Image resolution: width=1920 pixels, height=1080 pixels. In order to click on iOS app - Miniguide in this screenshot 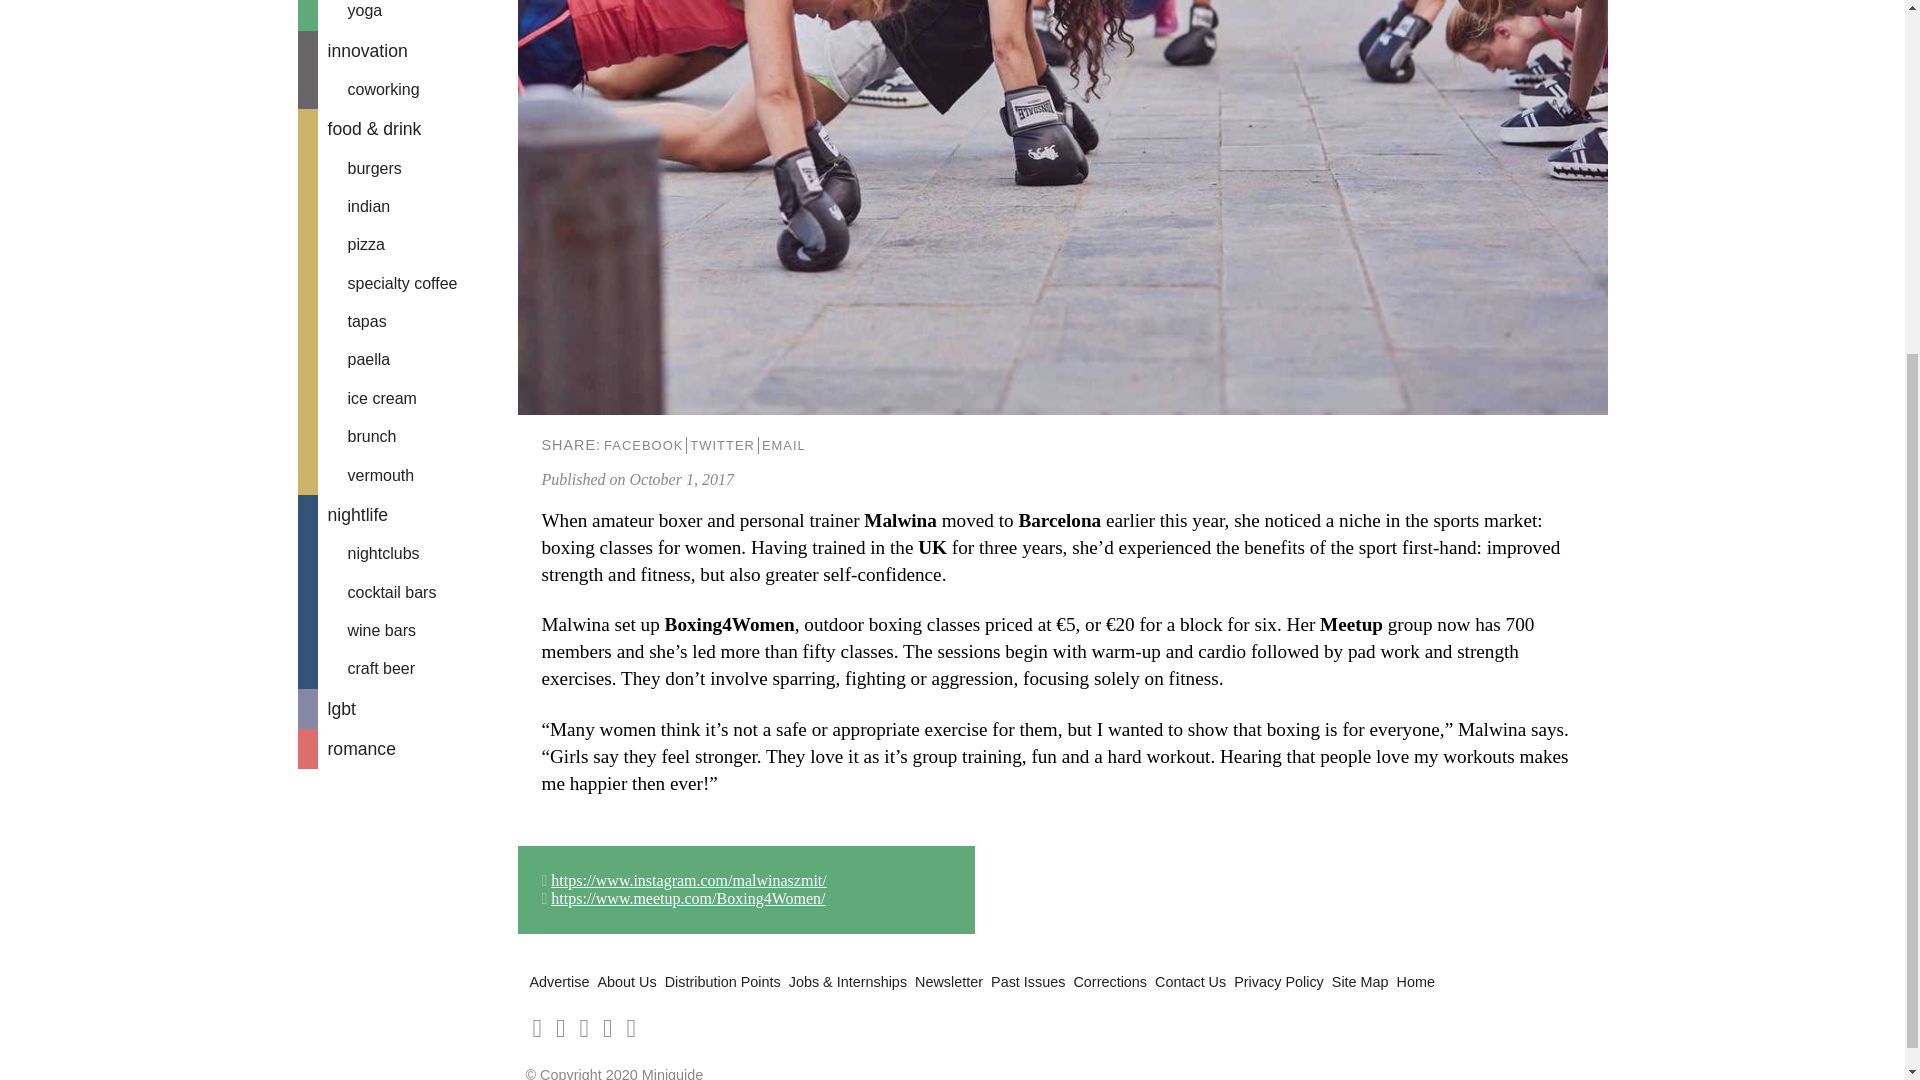, I will do `click(537, 1029)`.